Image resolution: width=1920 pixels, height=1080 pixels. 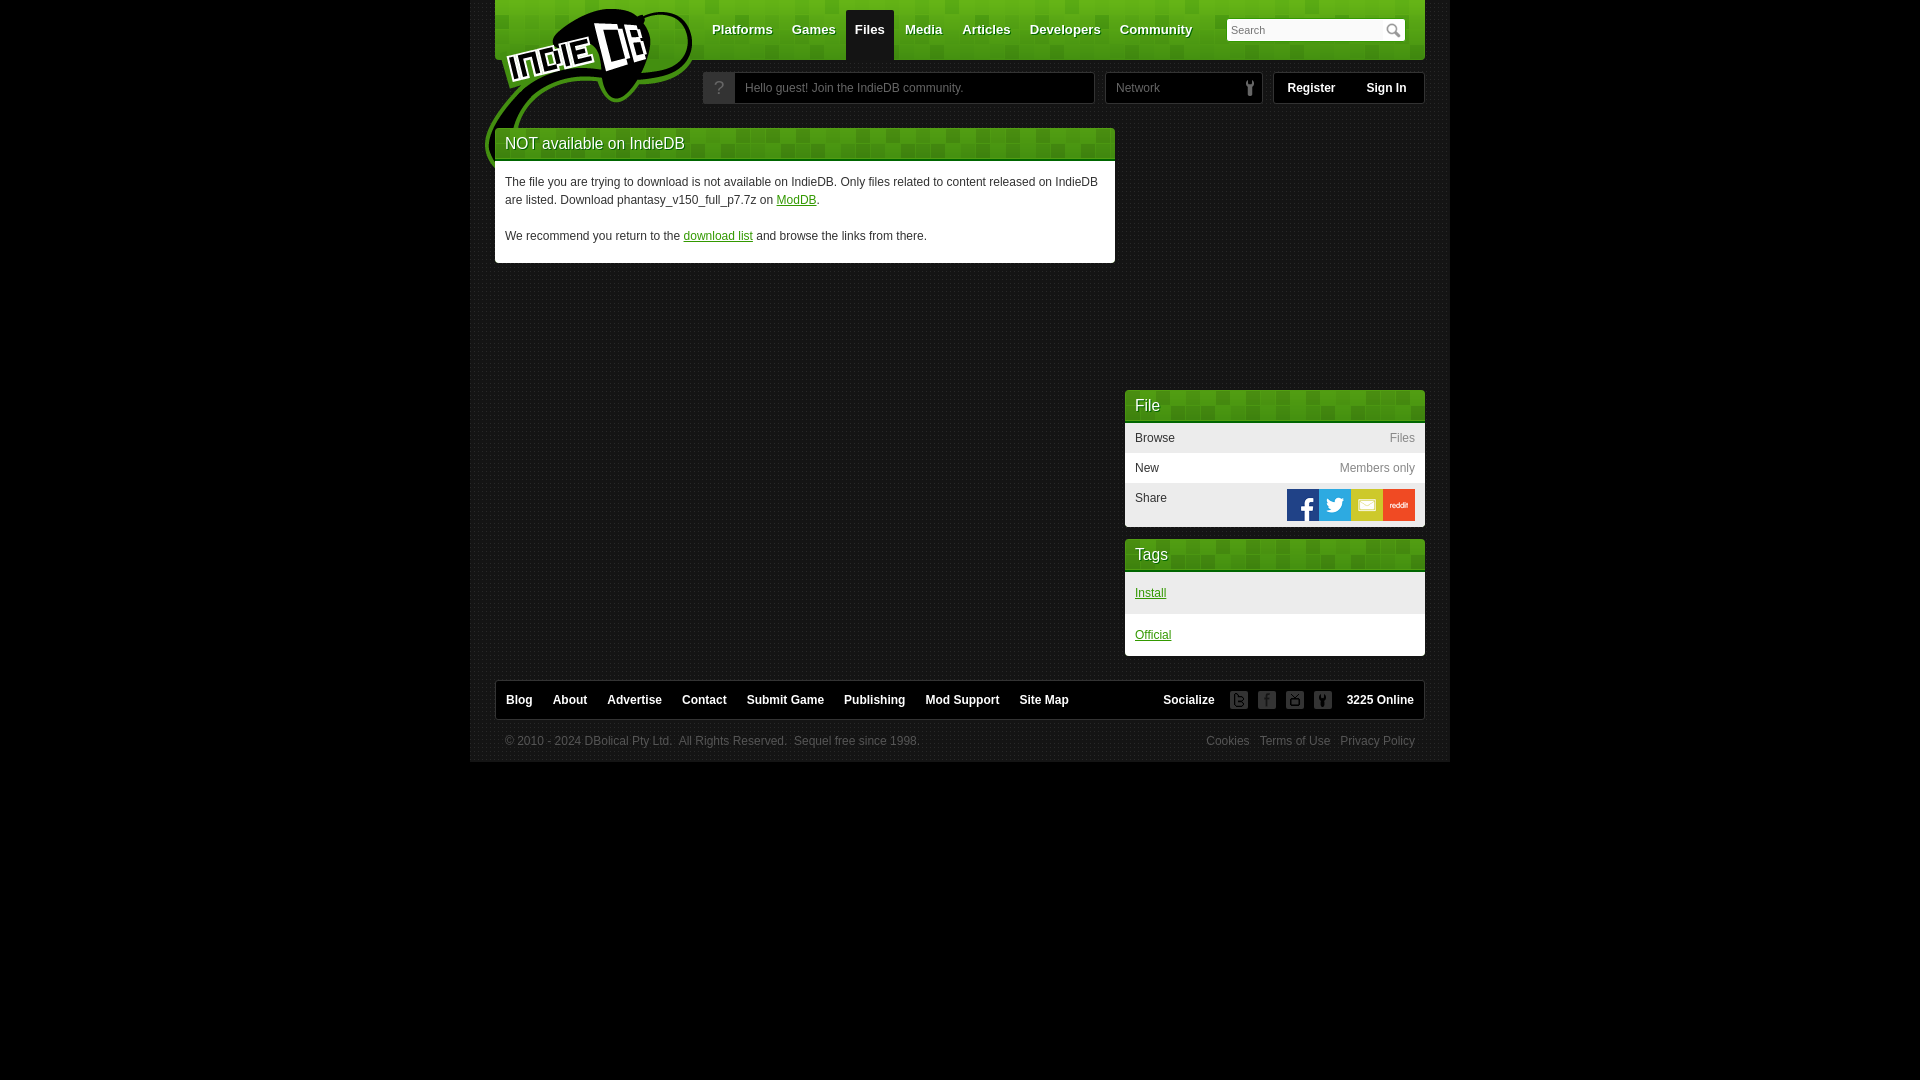 I want to click on Media, so click(x=923, y=34).